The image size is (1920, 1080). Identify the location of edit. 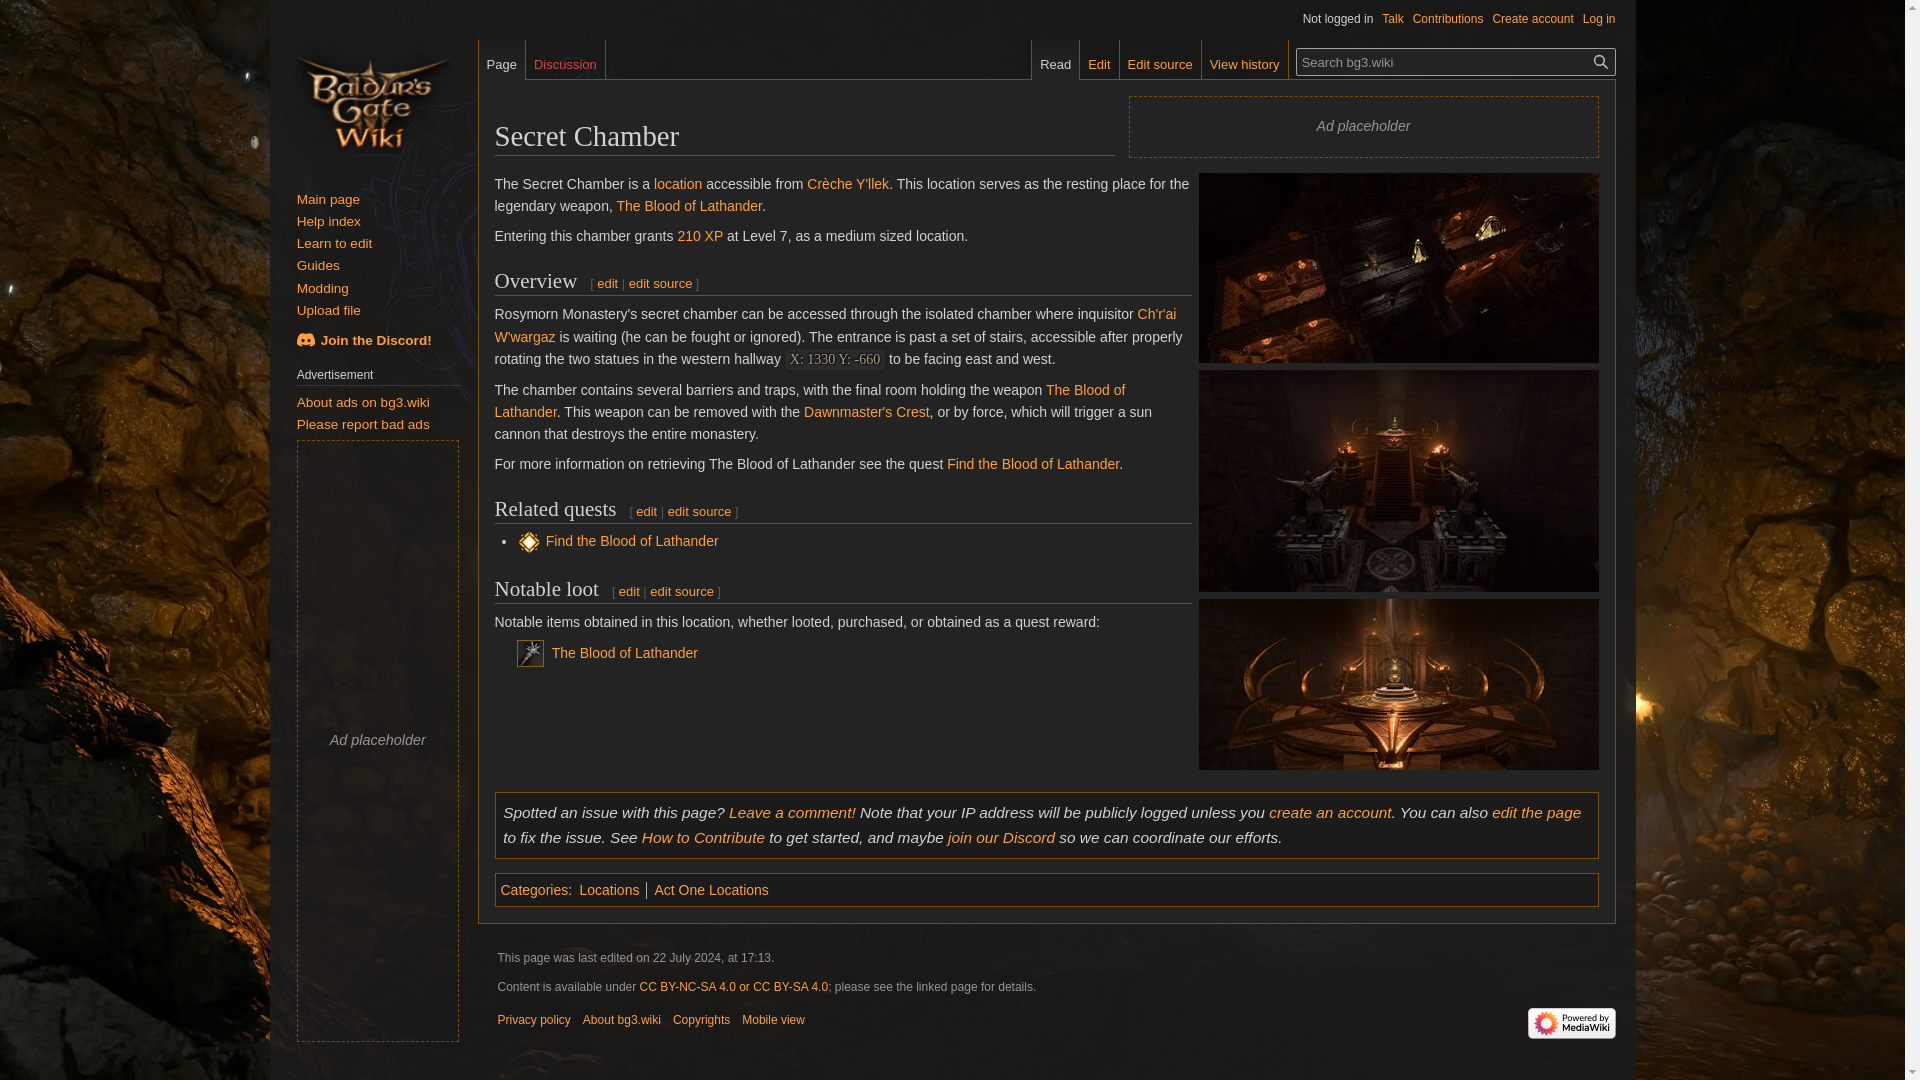
(646, 512).